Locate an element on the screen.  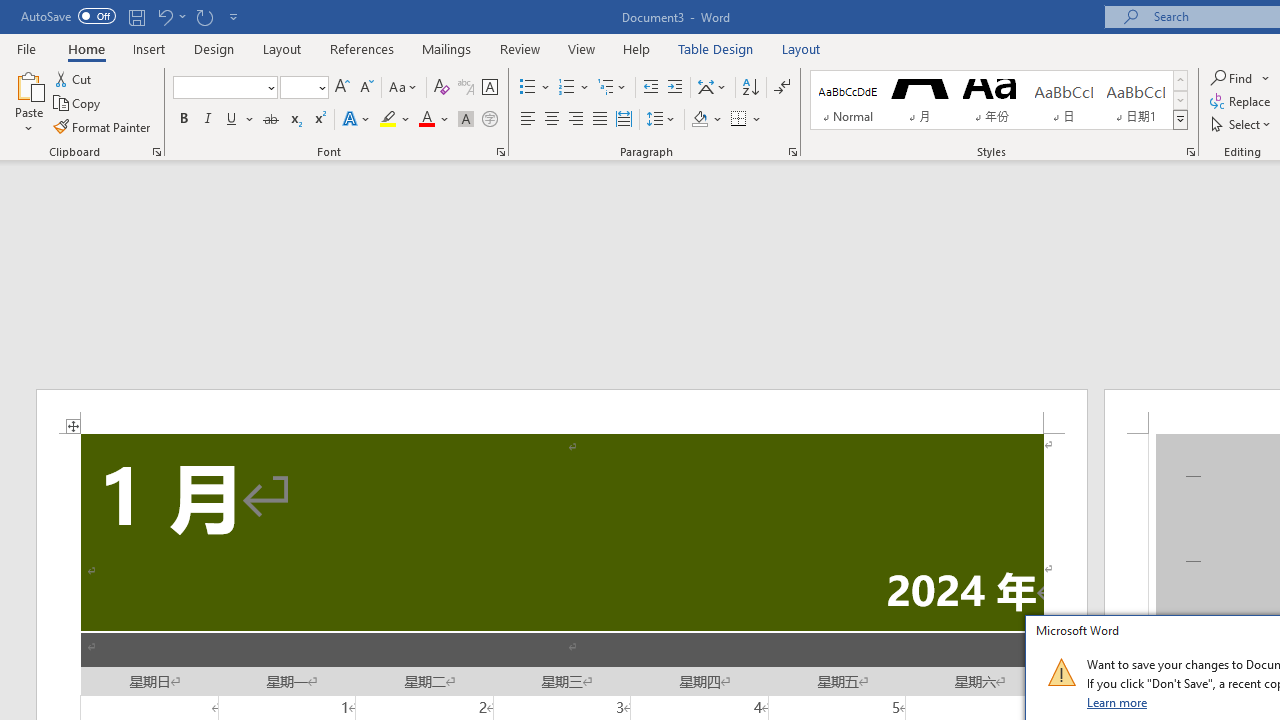
Clear Formatting is located at coordinates (442, 88).